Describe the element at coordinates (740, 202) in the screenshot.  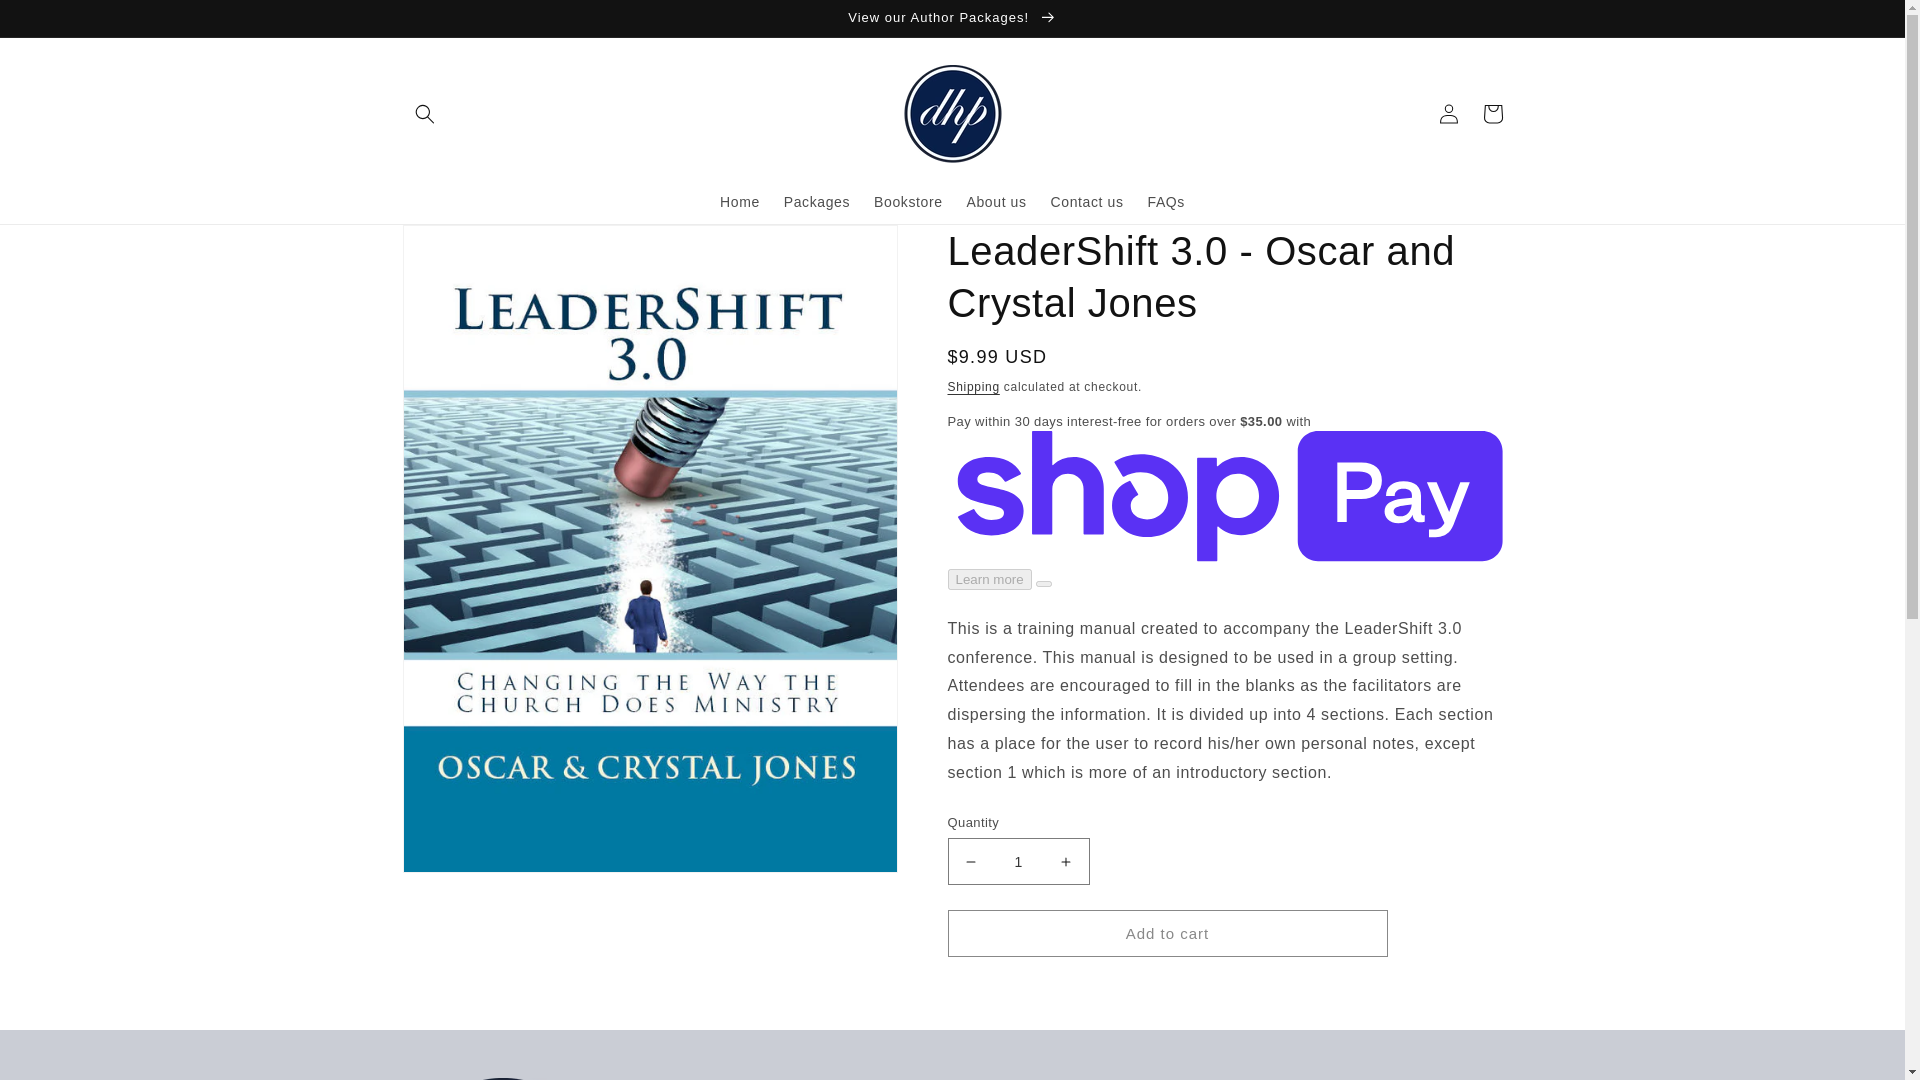
I see `Home` at that location.